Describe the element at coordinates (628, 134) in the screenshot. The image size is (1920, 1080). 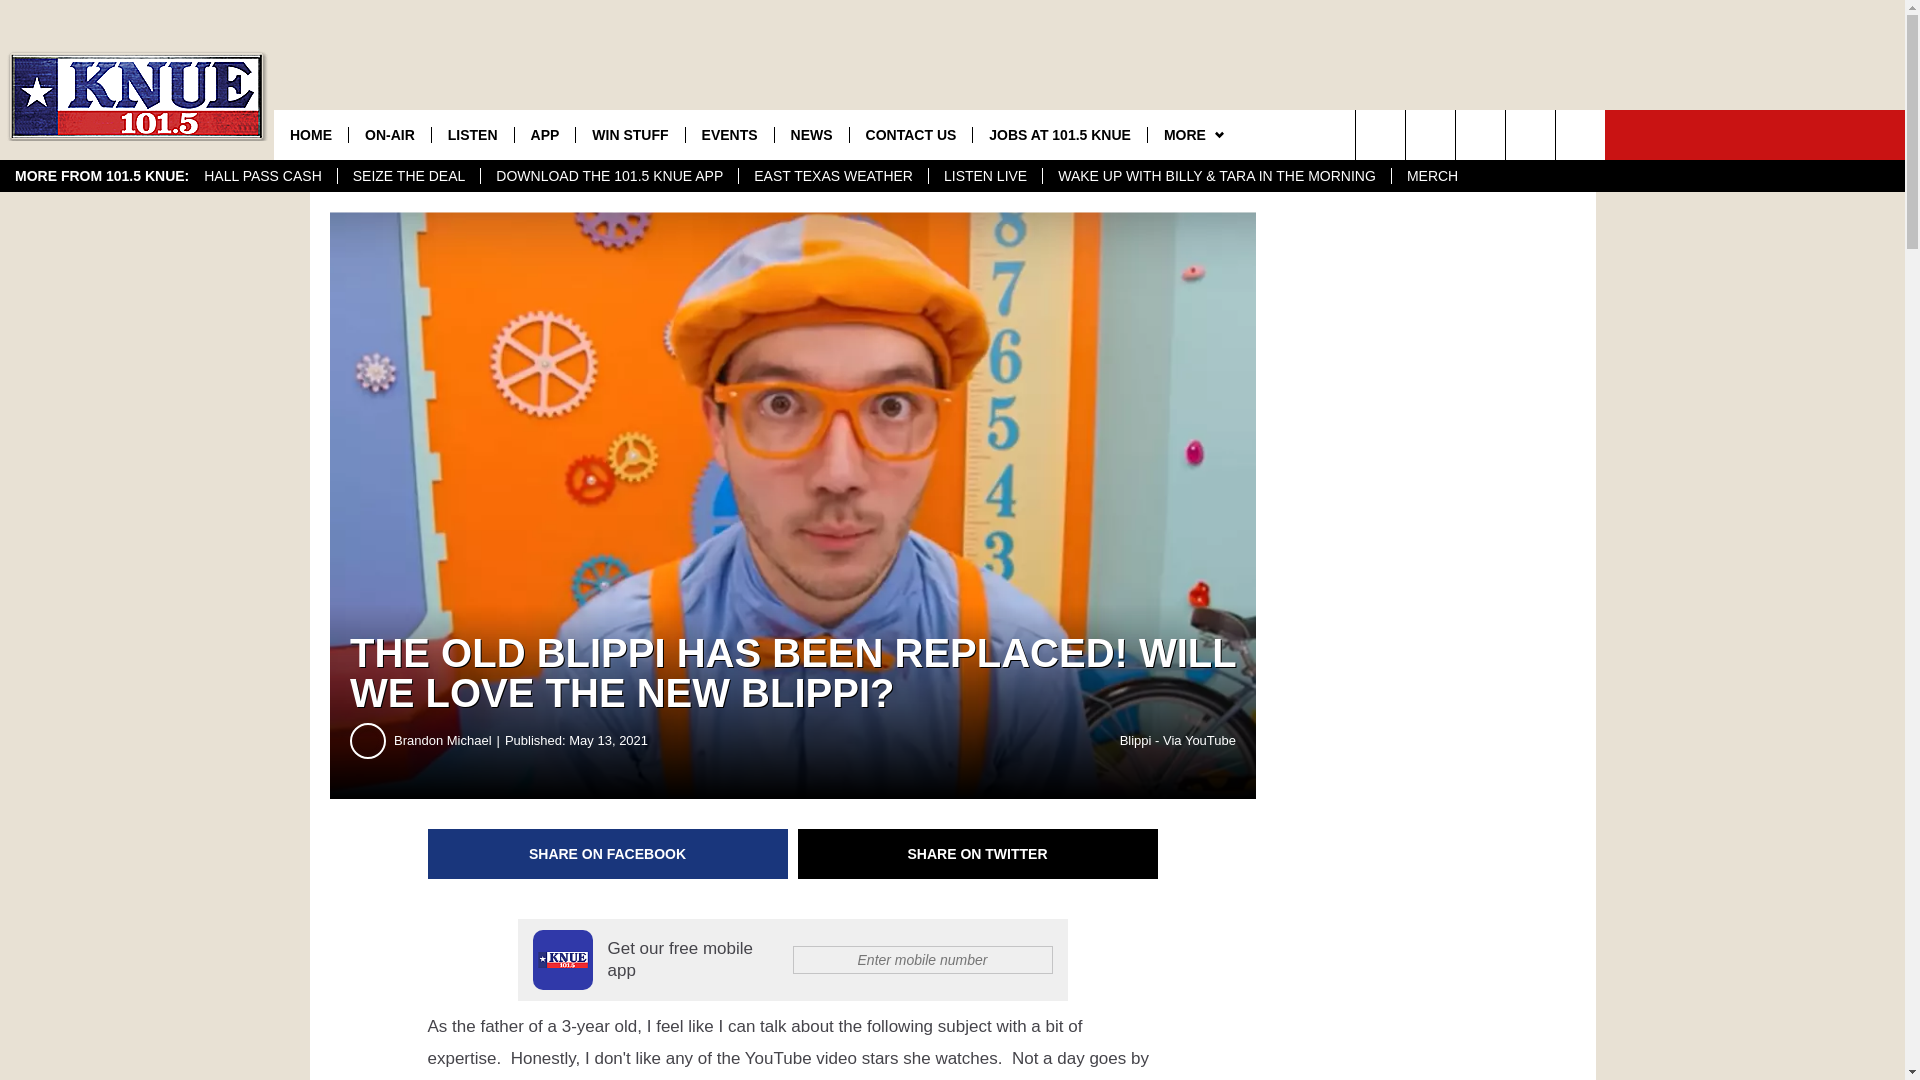
I see `WIN STUFF` at that location.